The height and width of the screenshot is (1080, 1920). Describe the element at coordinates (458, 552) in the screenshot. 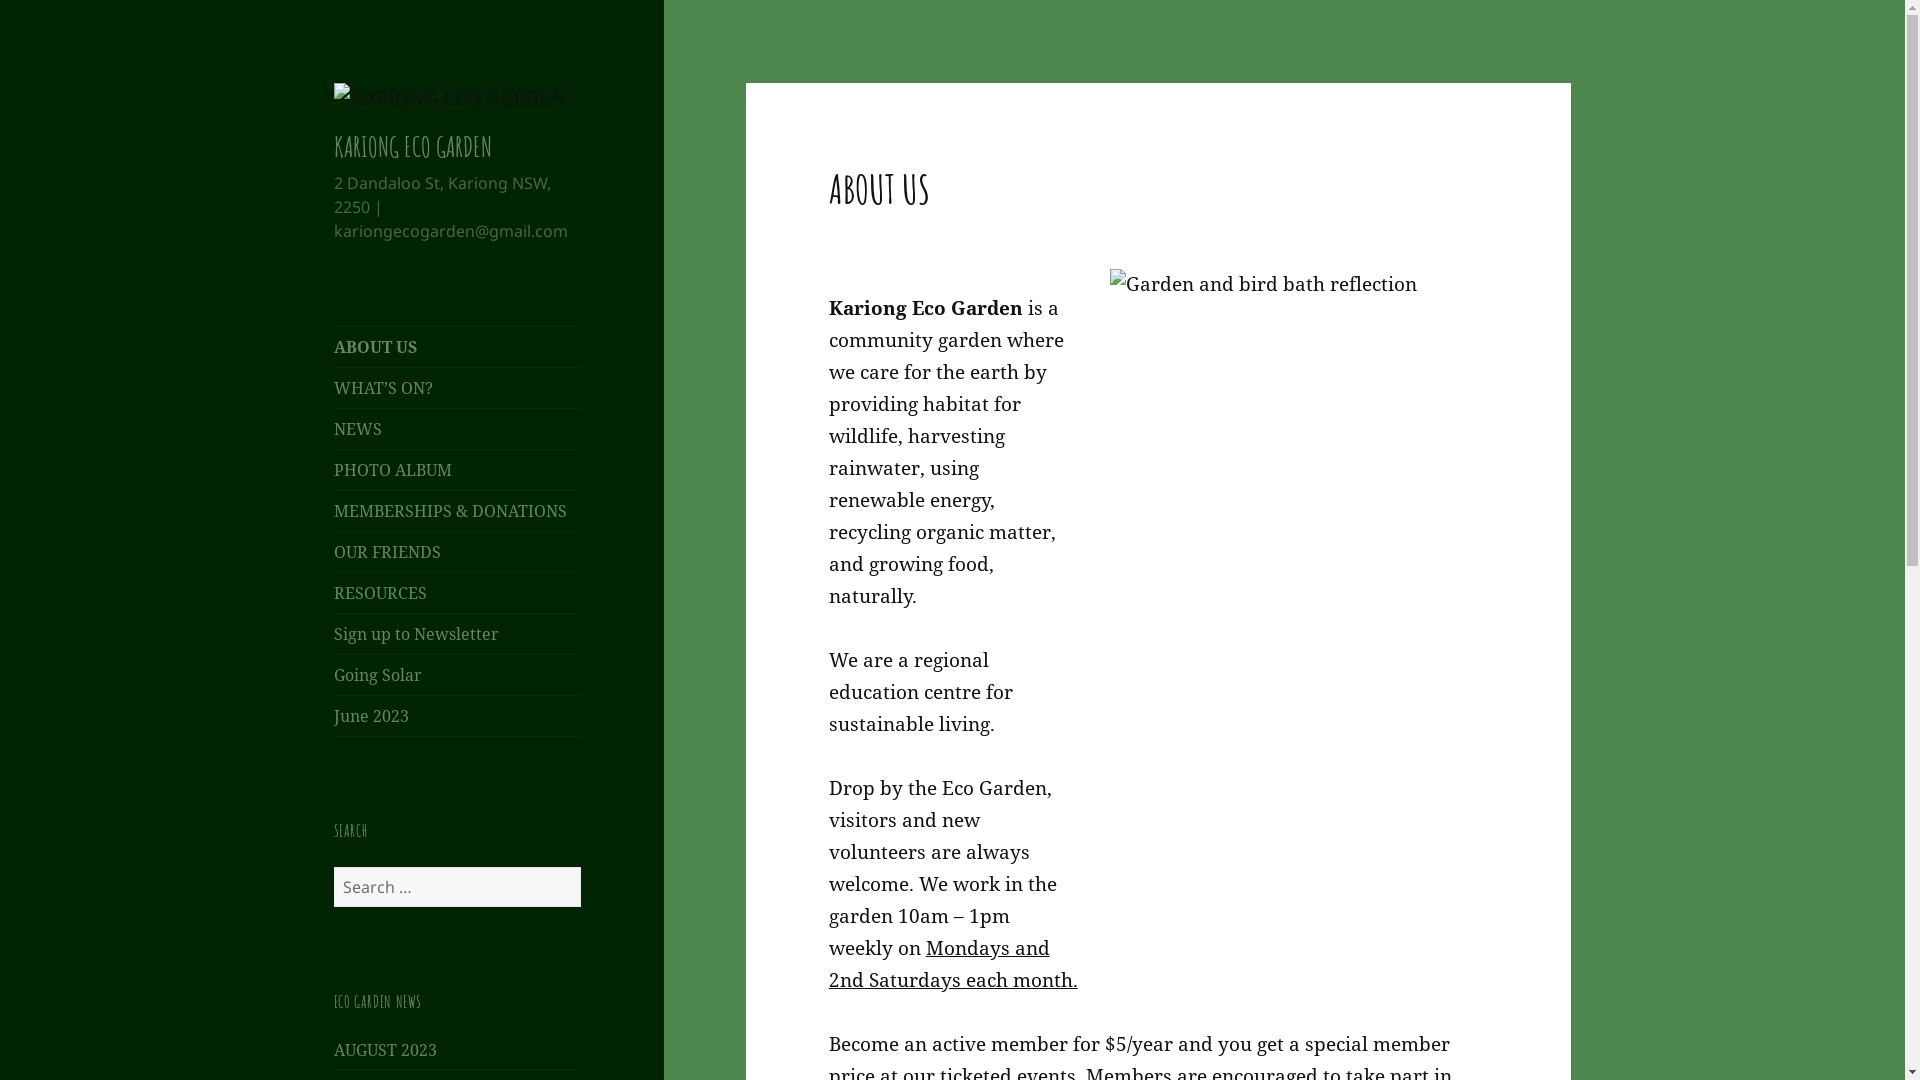

I see `OUR FRIENDS` at that location.